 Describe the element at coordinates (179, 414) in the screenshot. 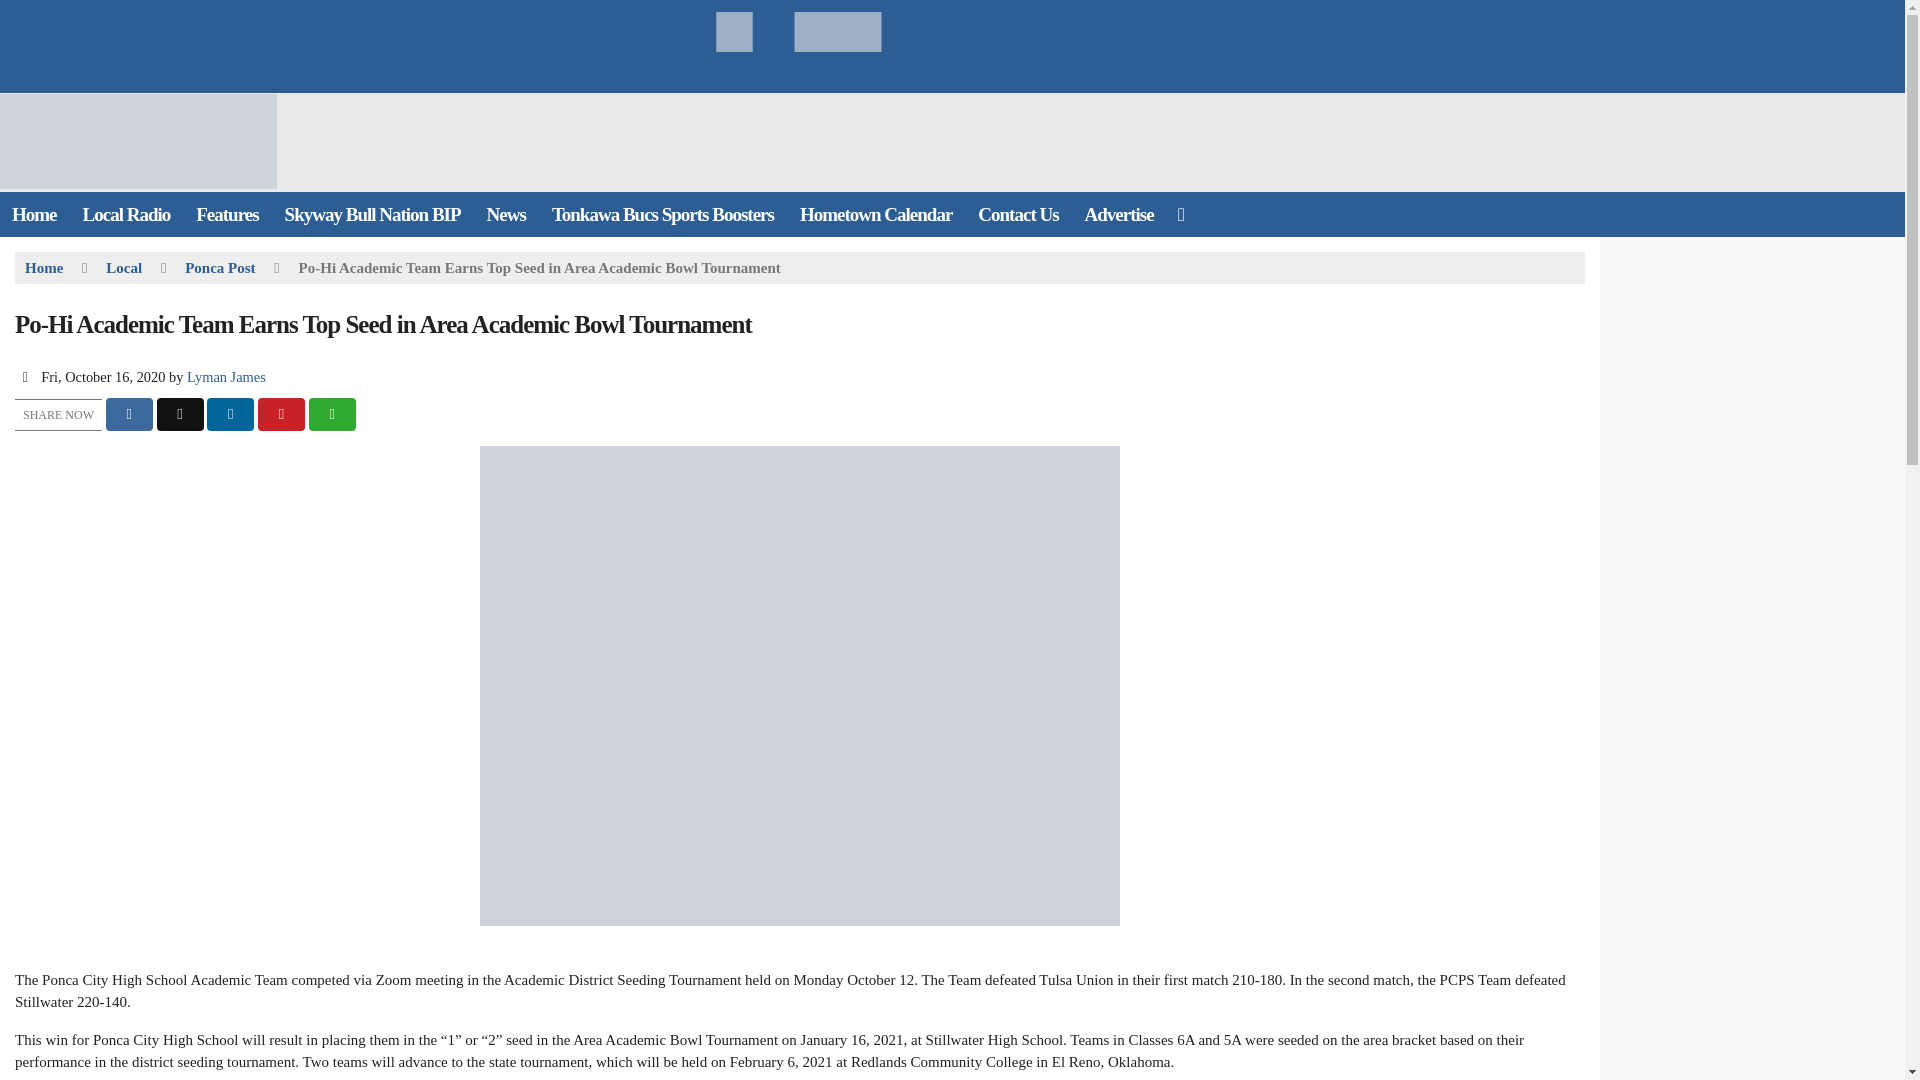

I see `Share to X` at that location.